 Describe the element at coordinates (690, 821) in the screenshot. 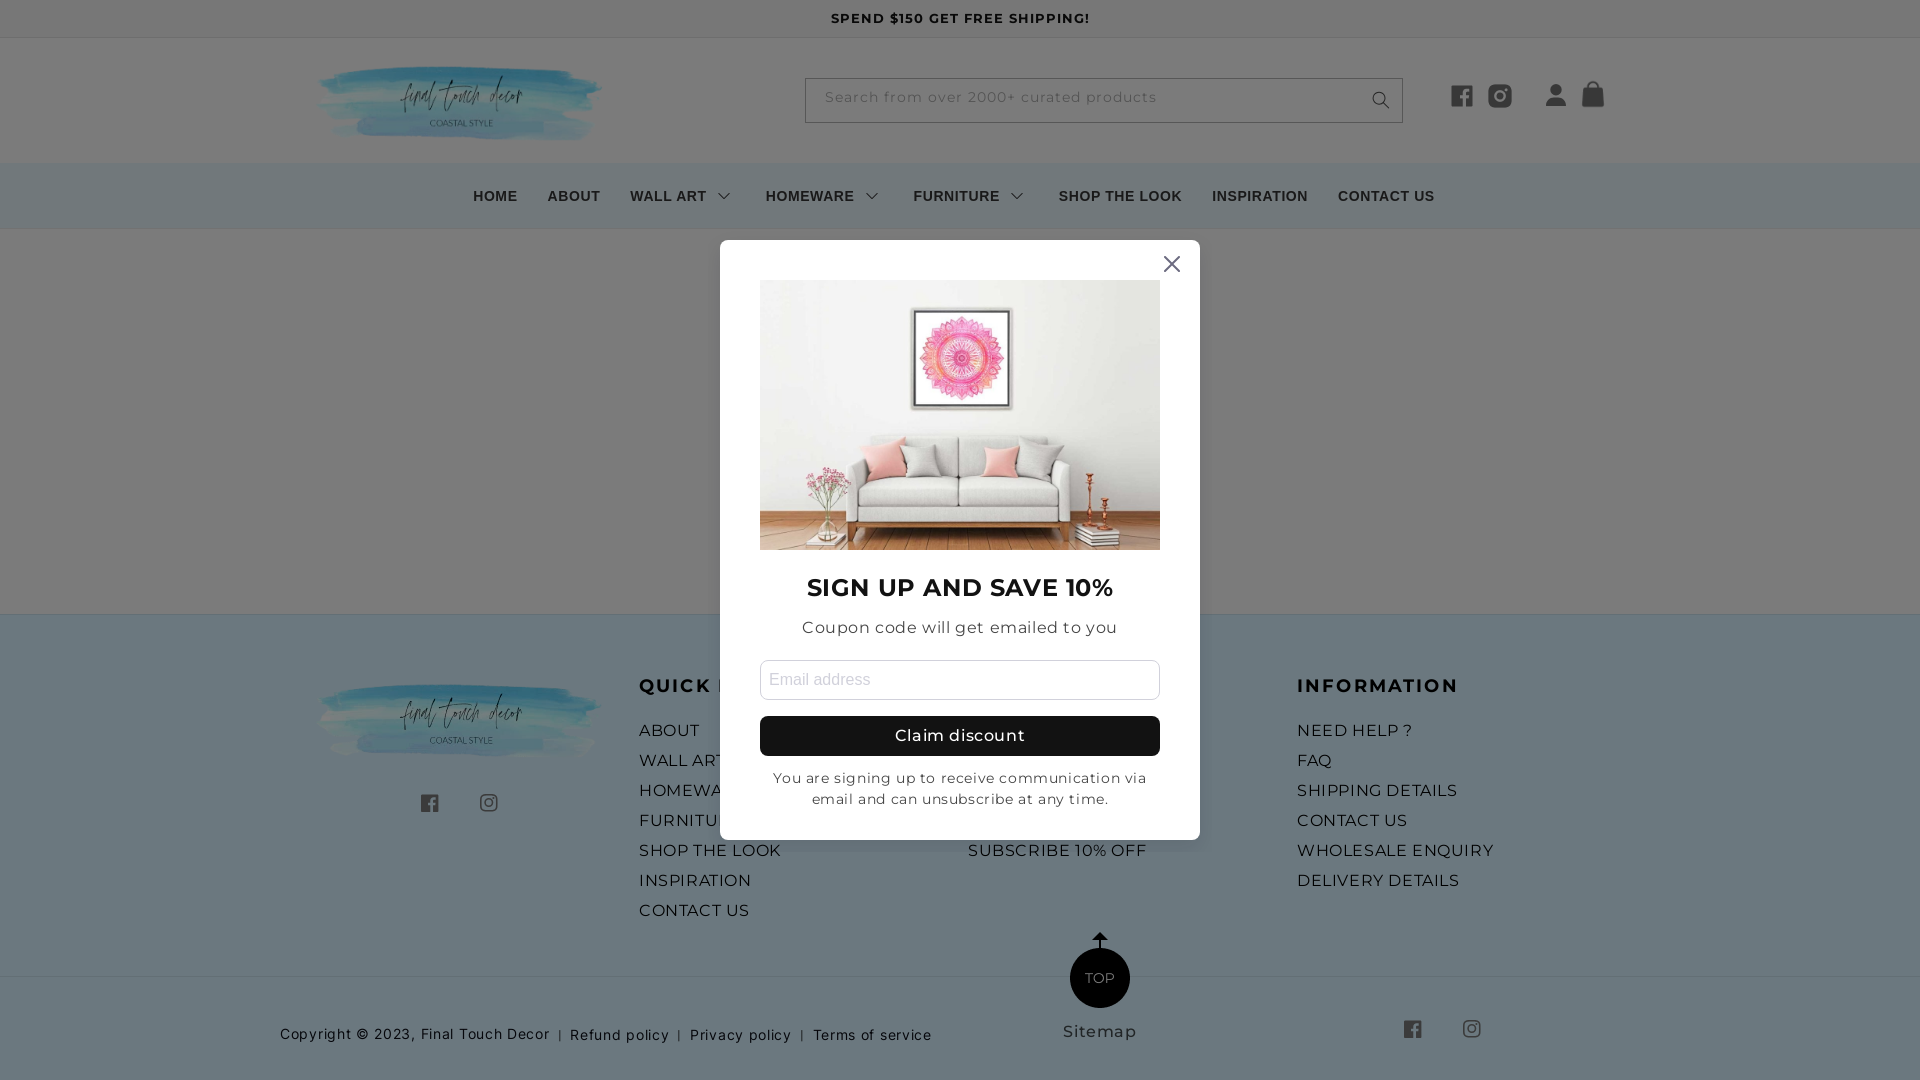

I see `FURNITURE` at that location.